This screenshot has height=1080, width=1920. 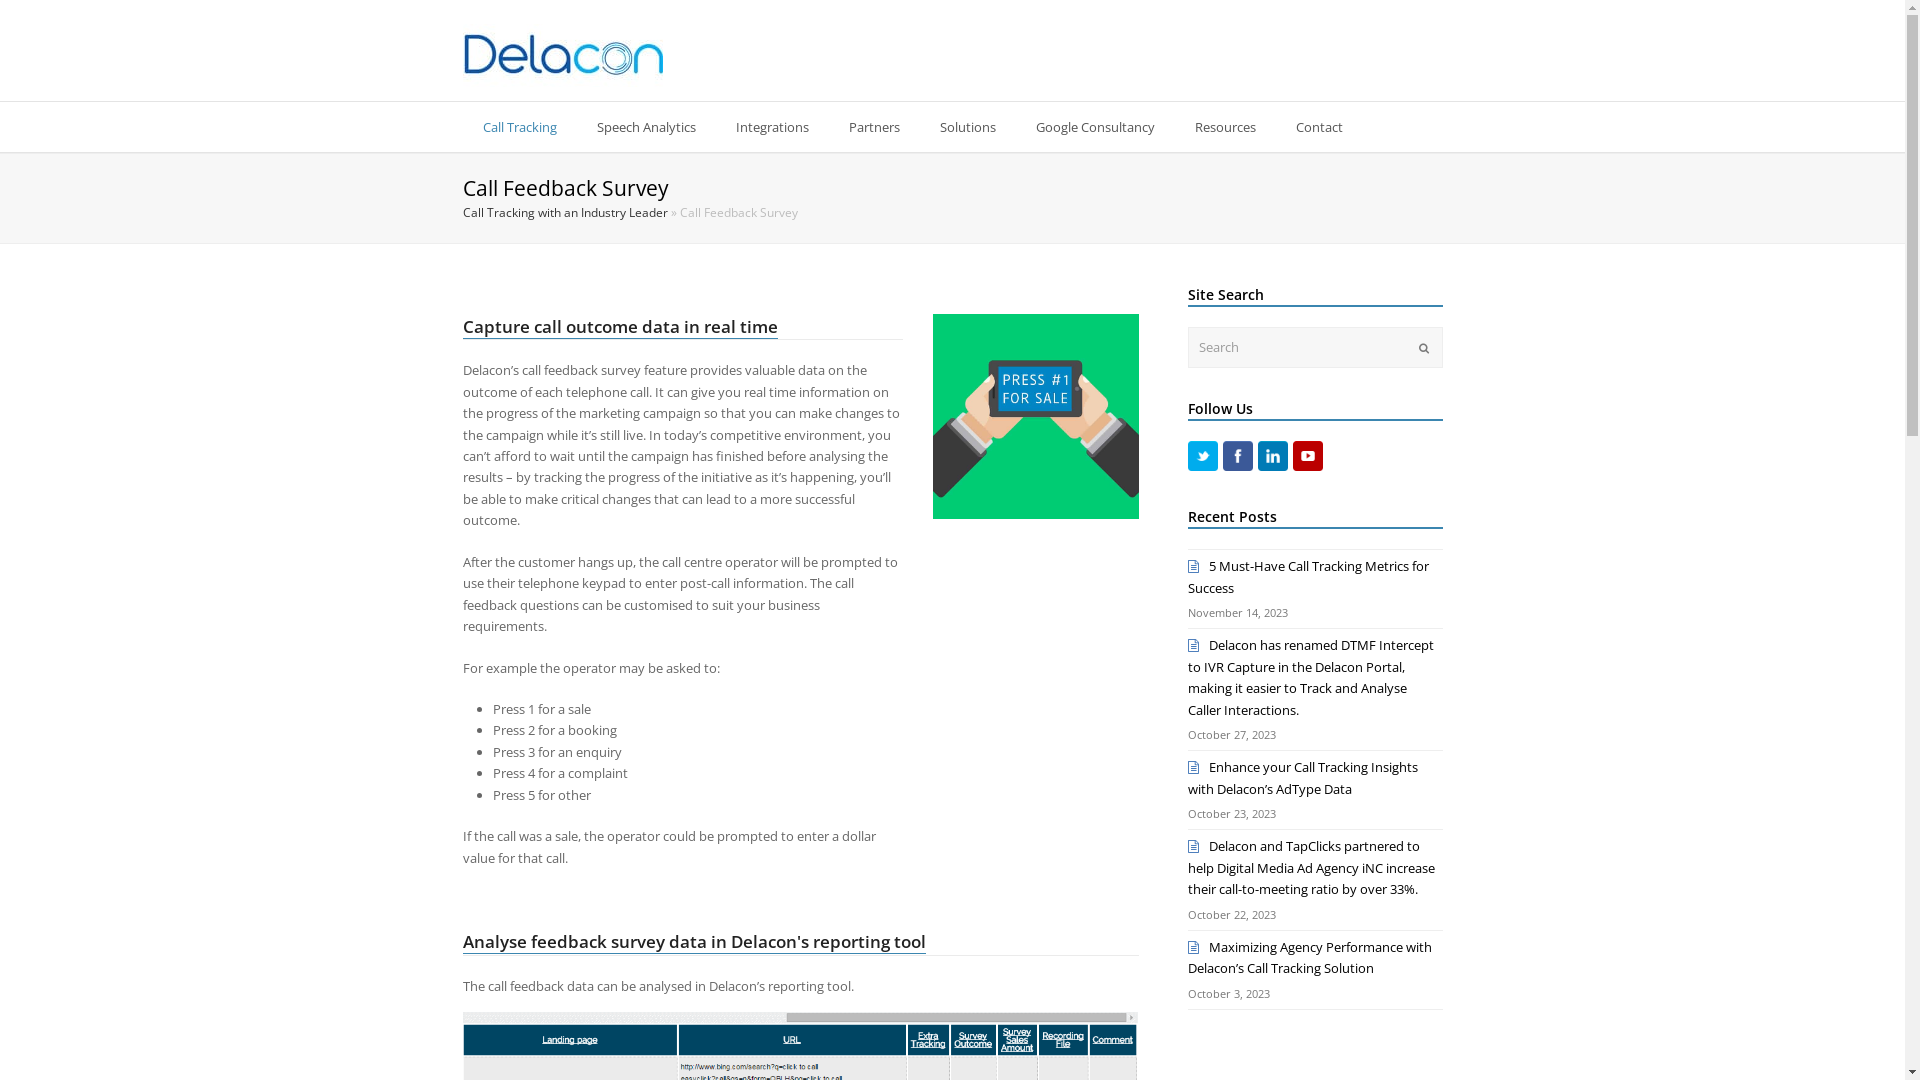 What do you see at coordinates (1320, 127) in the screenshot?
I see `Contact` at bounding box center [1320, 127].